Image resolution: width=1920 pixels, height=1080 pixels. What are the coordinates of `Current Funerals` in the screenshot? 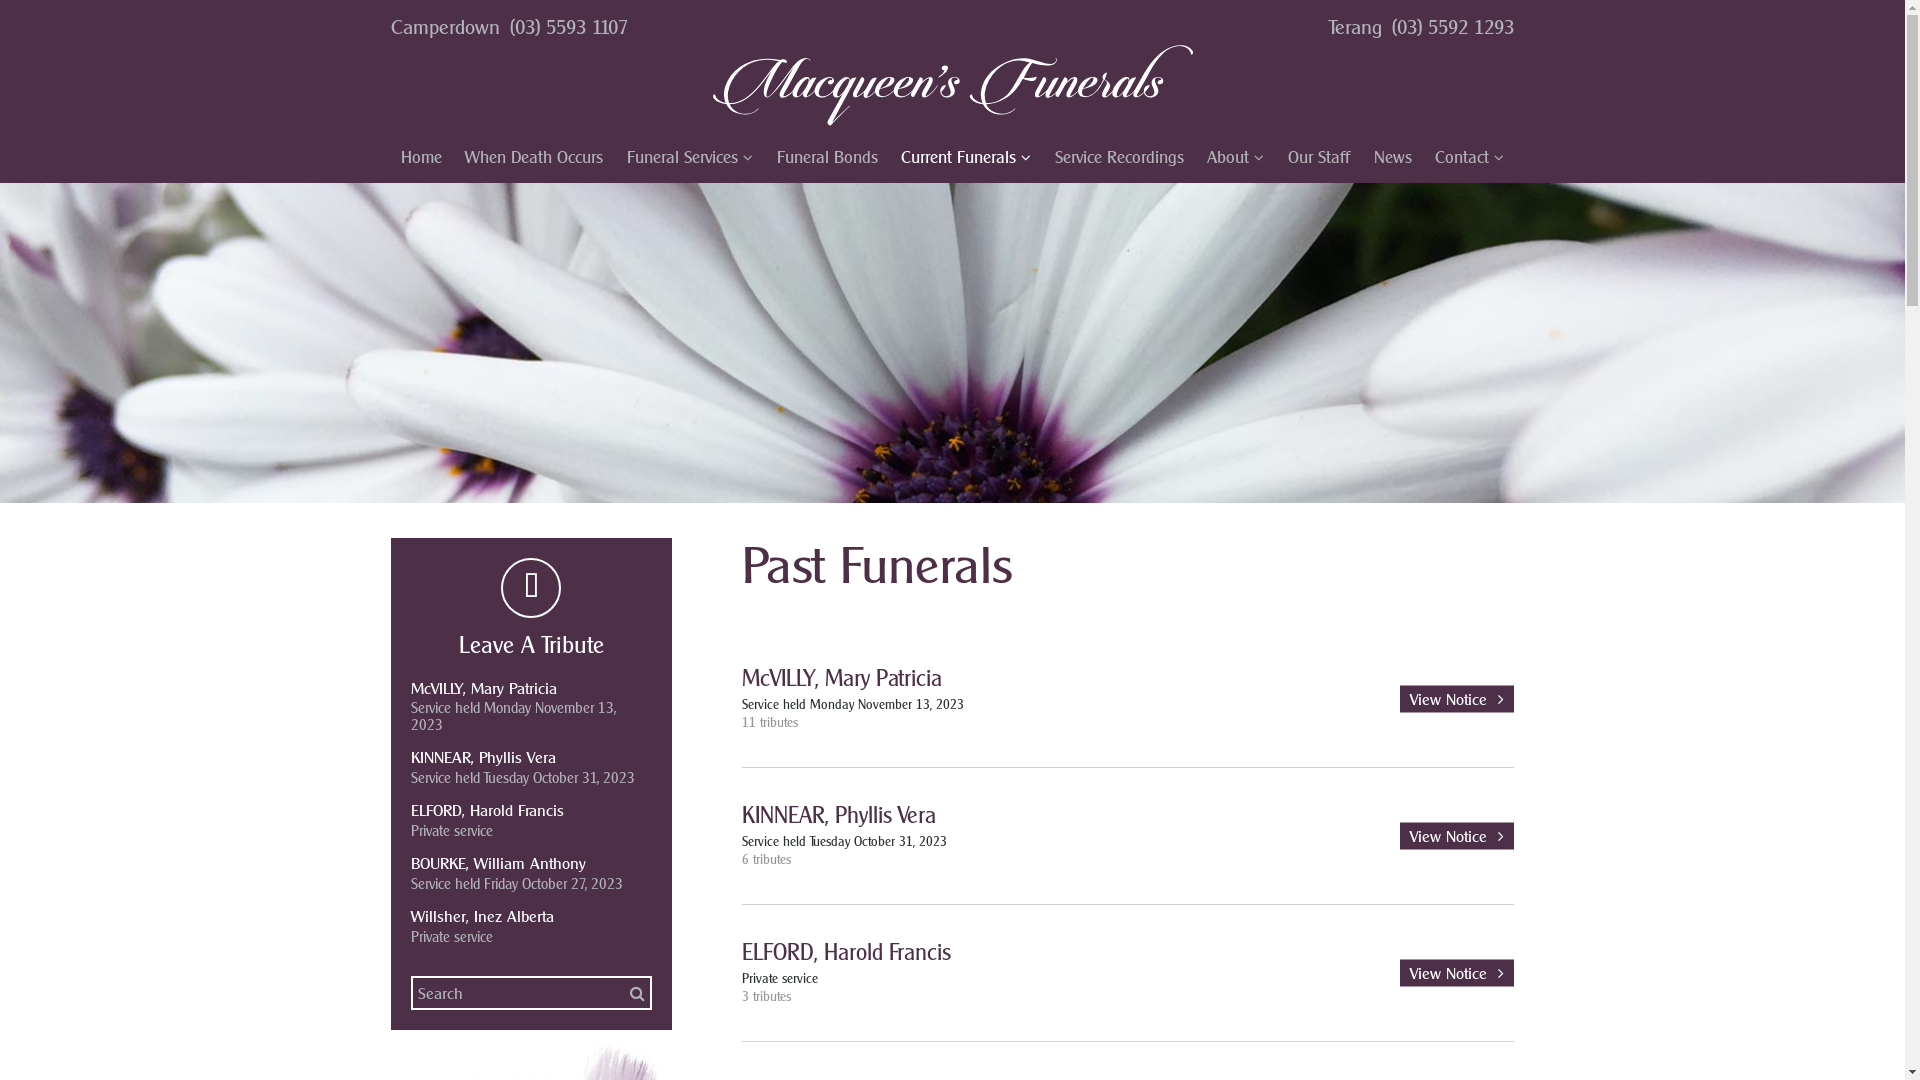 It's located at (966, 158).